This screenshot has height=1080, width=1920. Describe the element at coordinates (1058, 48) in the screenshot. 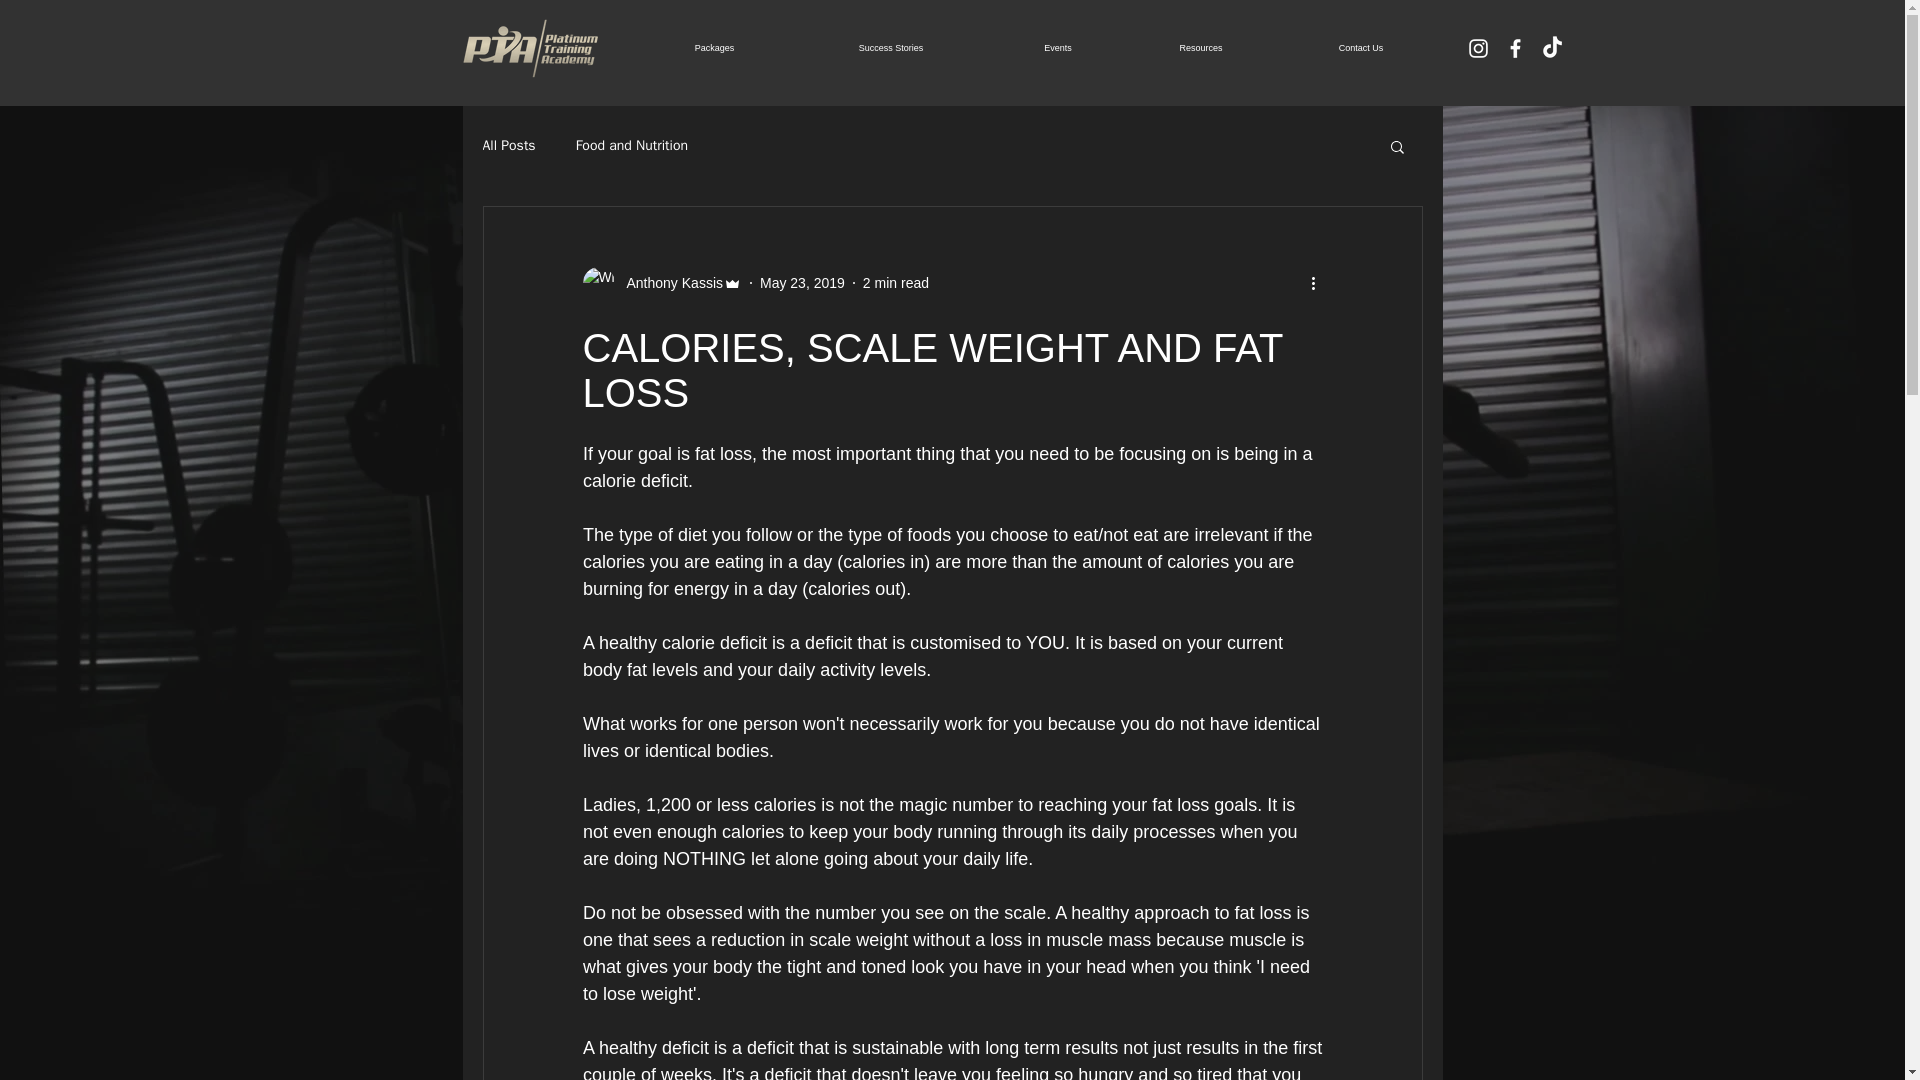

I see `Events` at that location.